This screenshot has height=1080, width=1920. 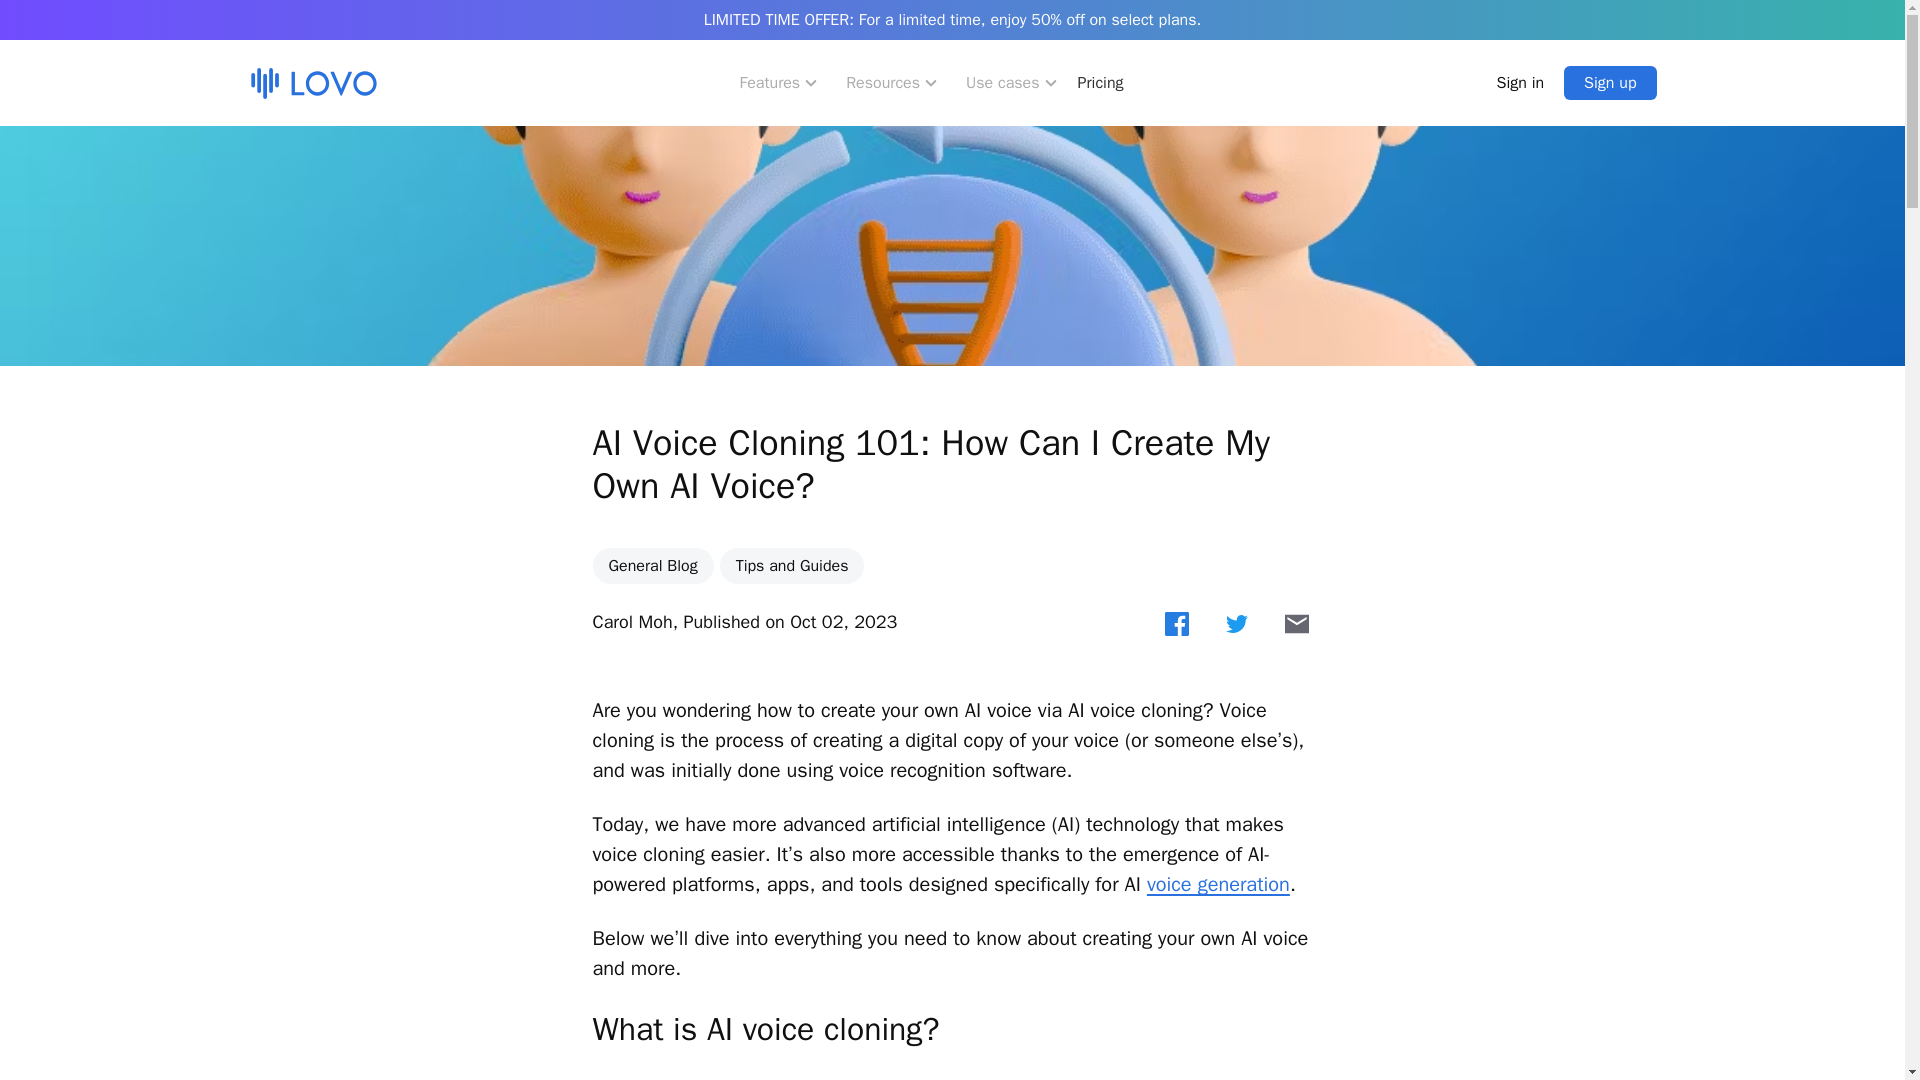 What do you see at coordinates (1610, 82) in the screenshot?
I see `Sign up` at bounding box center [1610, 82].